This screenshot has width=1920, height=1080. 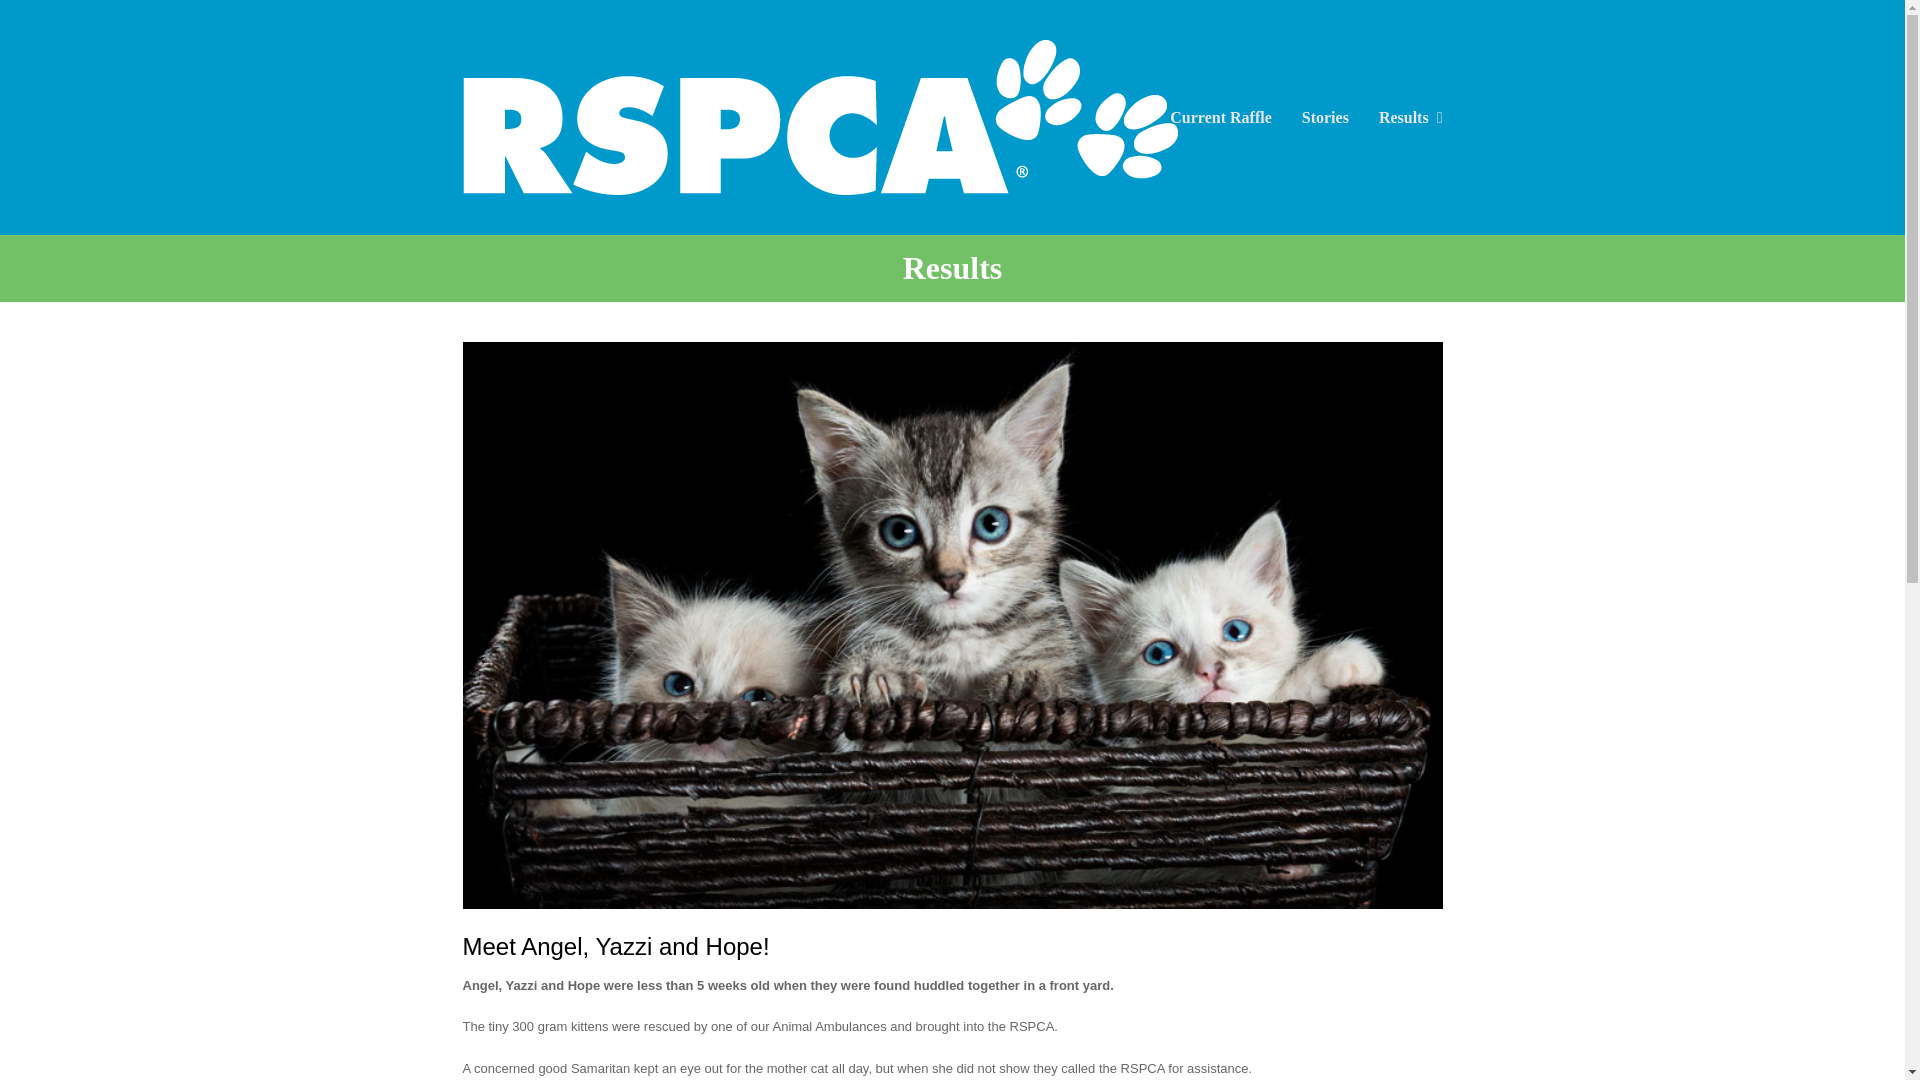 I want to click on Current Raffle, so click(x=1220, y=116).